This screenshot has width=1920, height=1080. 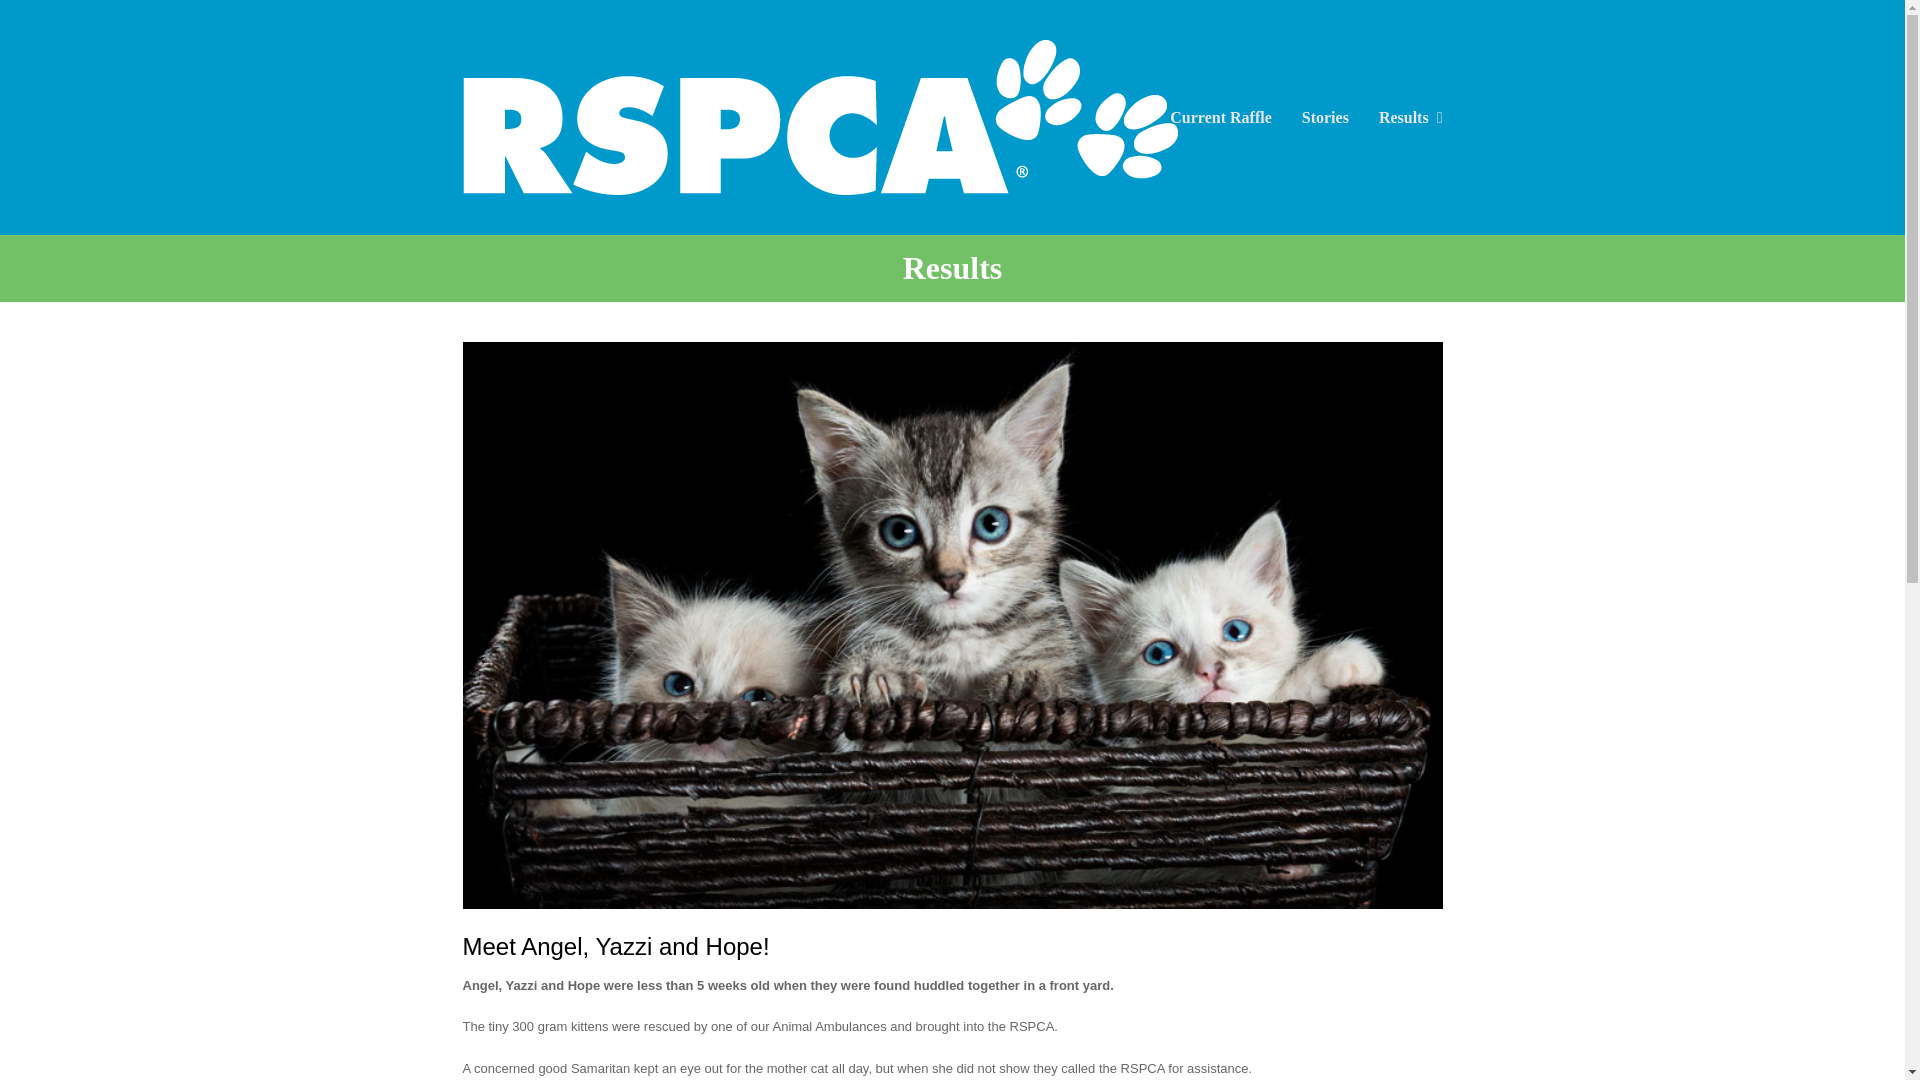 I want to click on Current Raffle, so click(x=1220, y=116).